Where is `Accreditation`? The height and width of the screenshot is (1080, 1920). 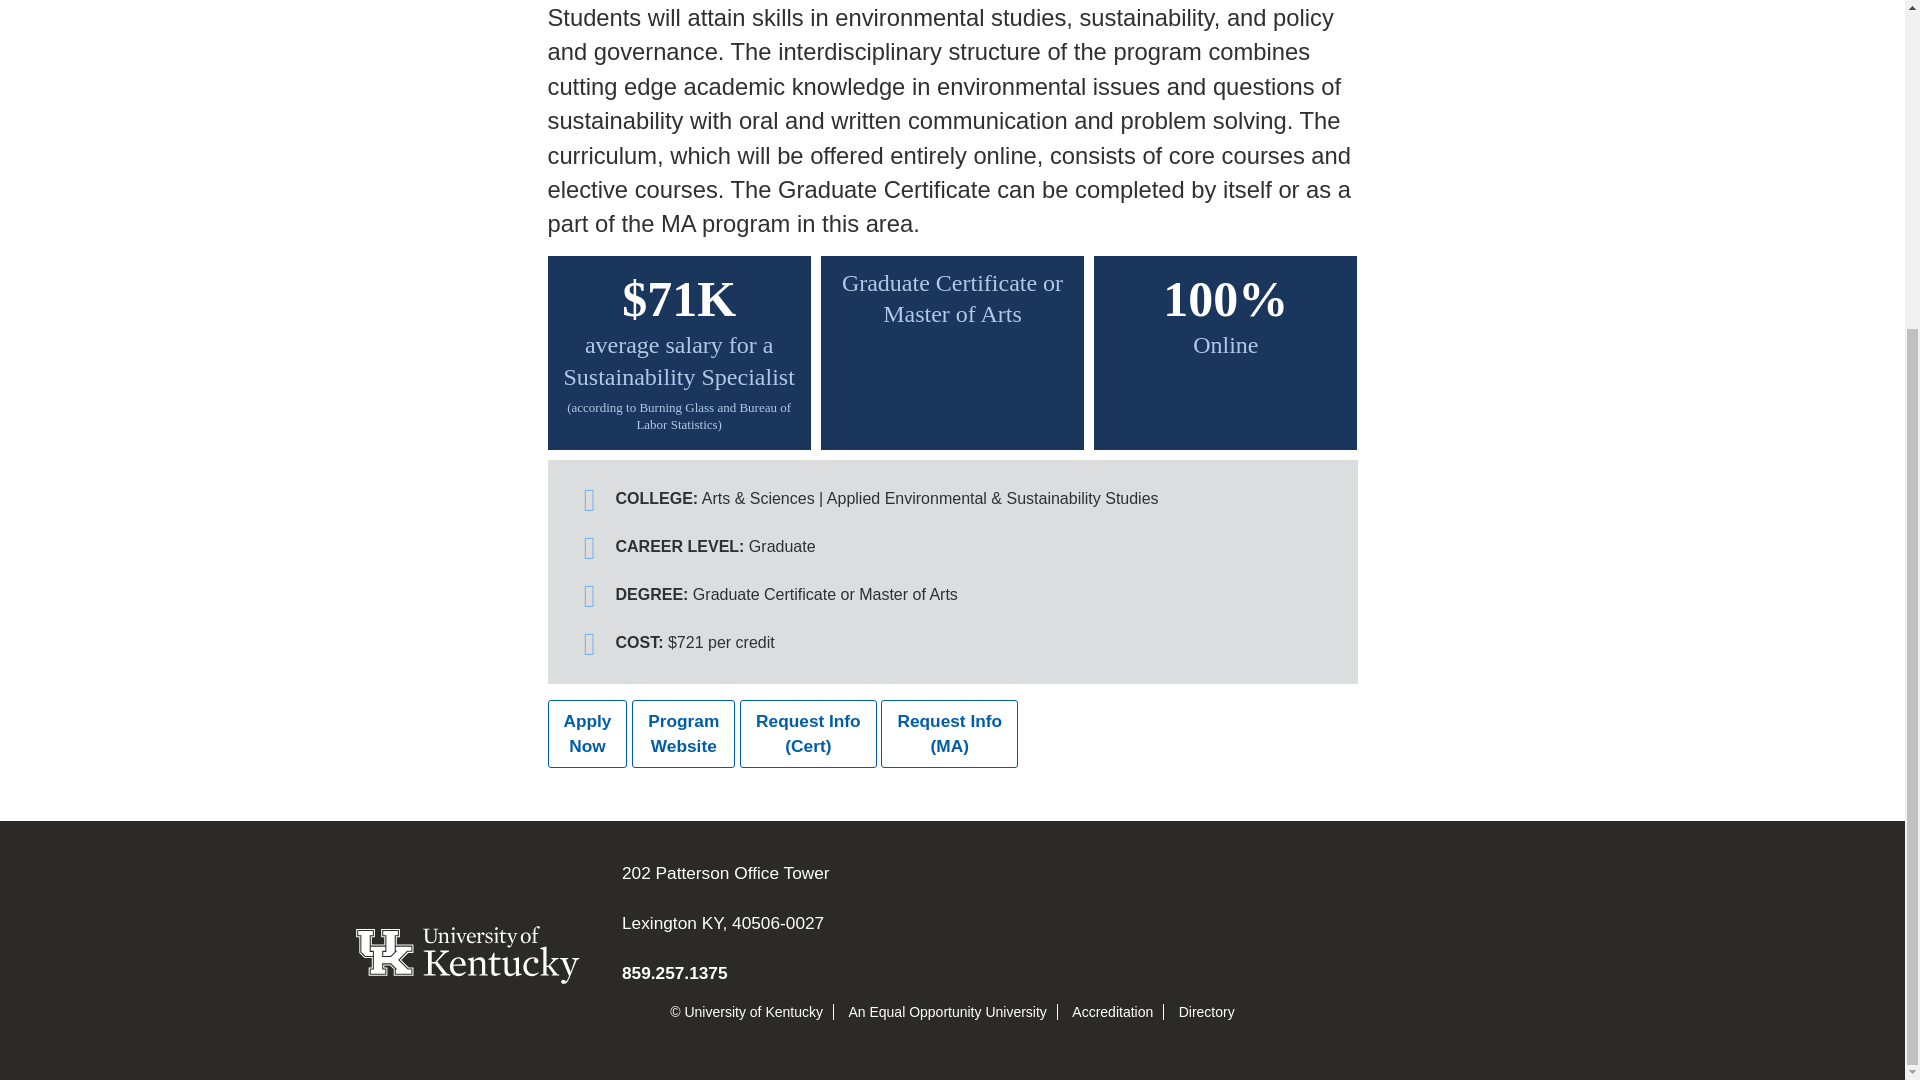 Accreditation is located at coordinates (1206, 1012).